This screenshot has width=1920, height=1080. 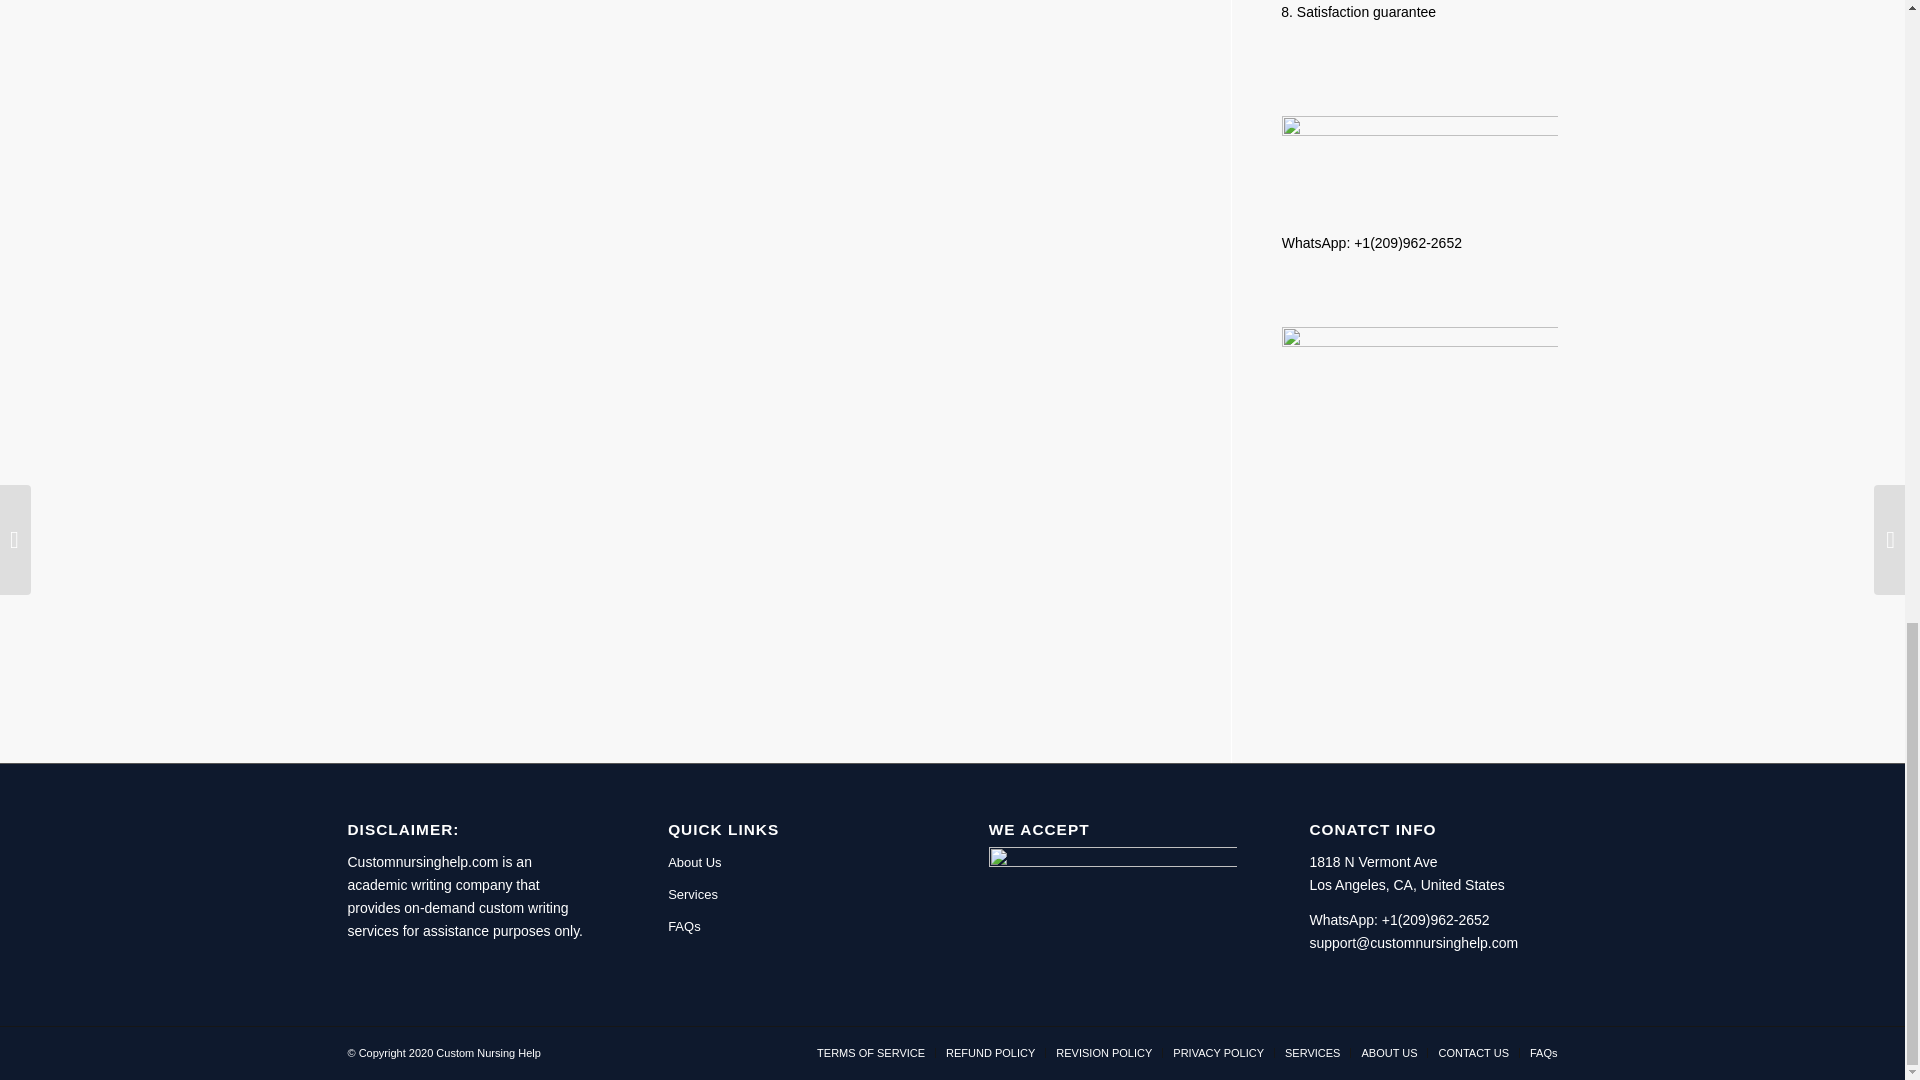 What do you see at coordinates (1544, 1052) in the screenshot?
I see `FAQs` at bounding box center [1544, 1052].